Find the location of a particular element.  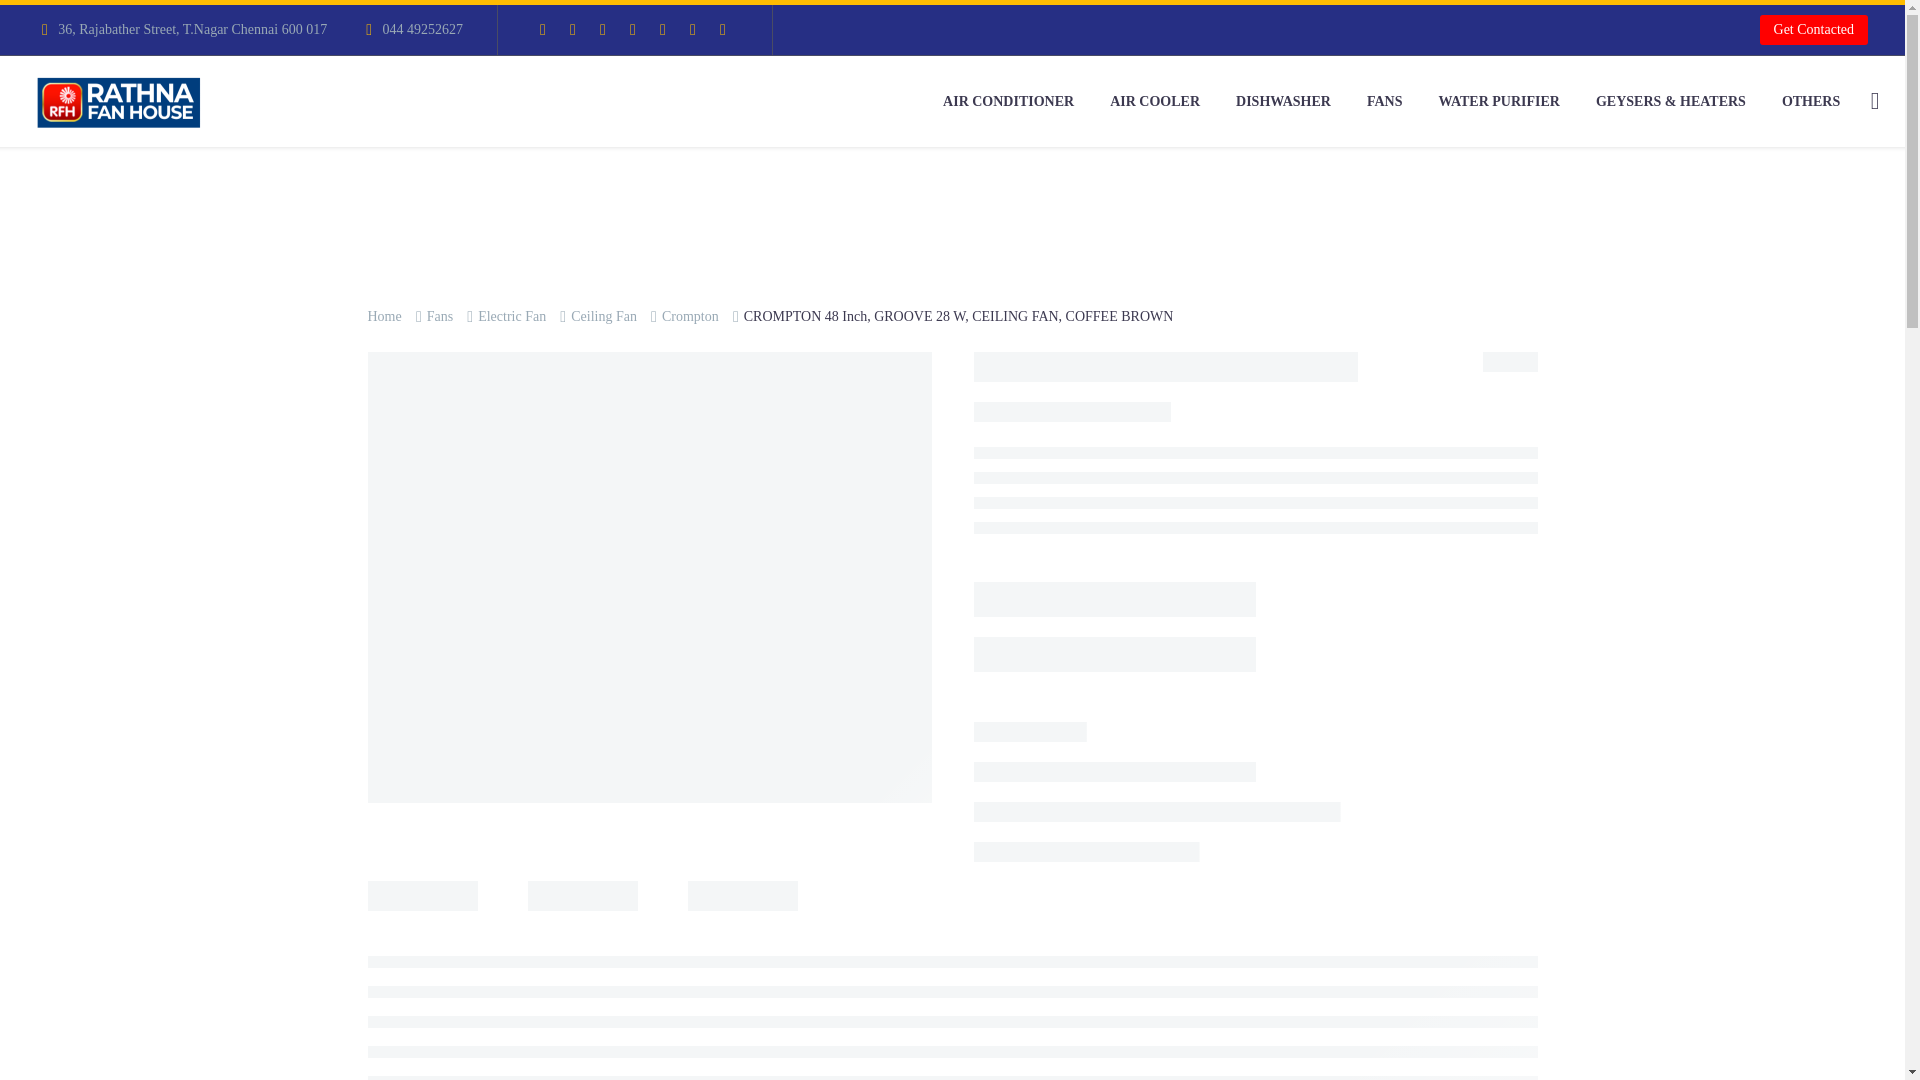

044 49252627 is located at coordinates (422, 28).